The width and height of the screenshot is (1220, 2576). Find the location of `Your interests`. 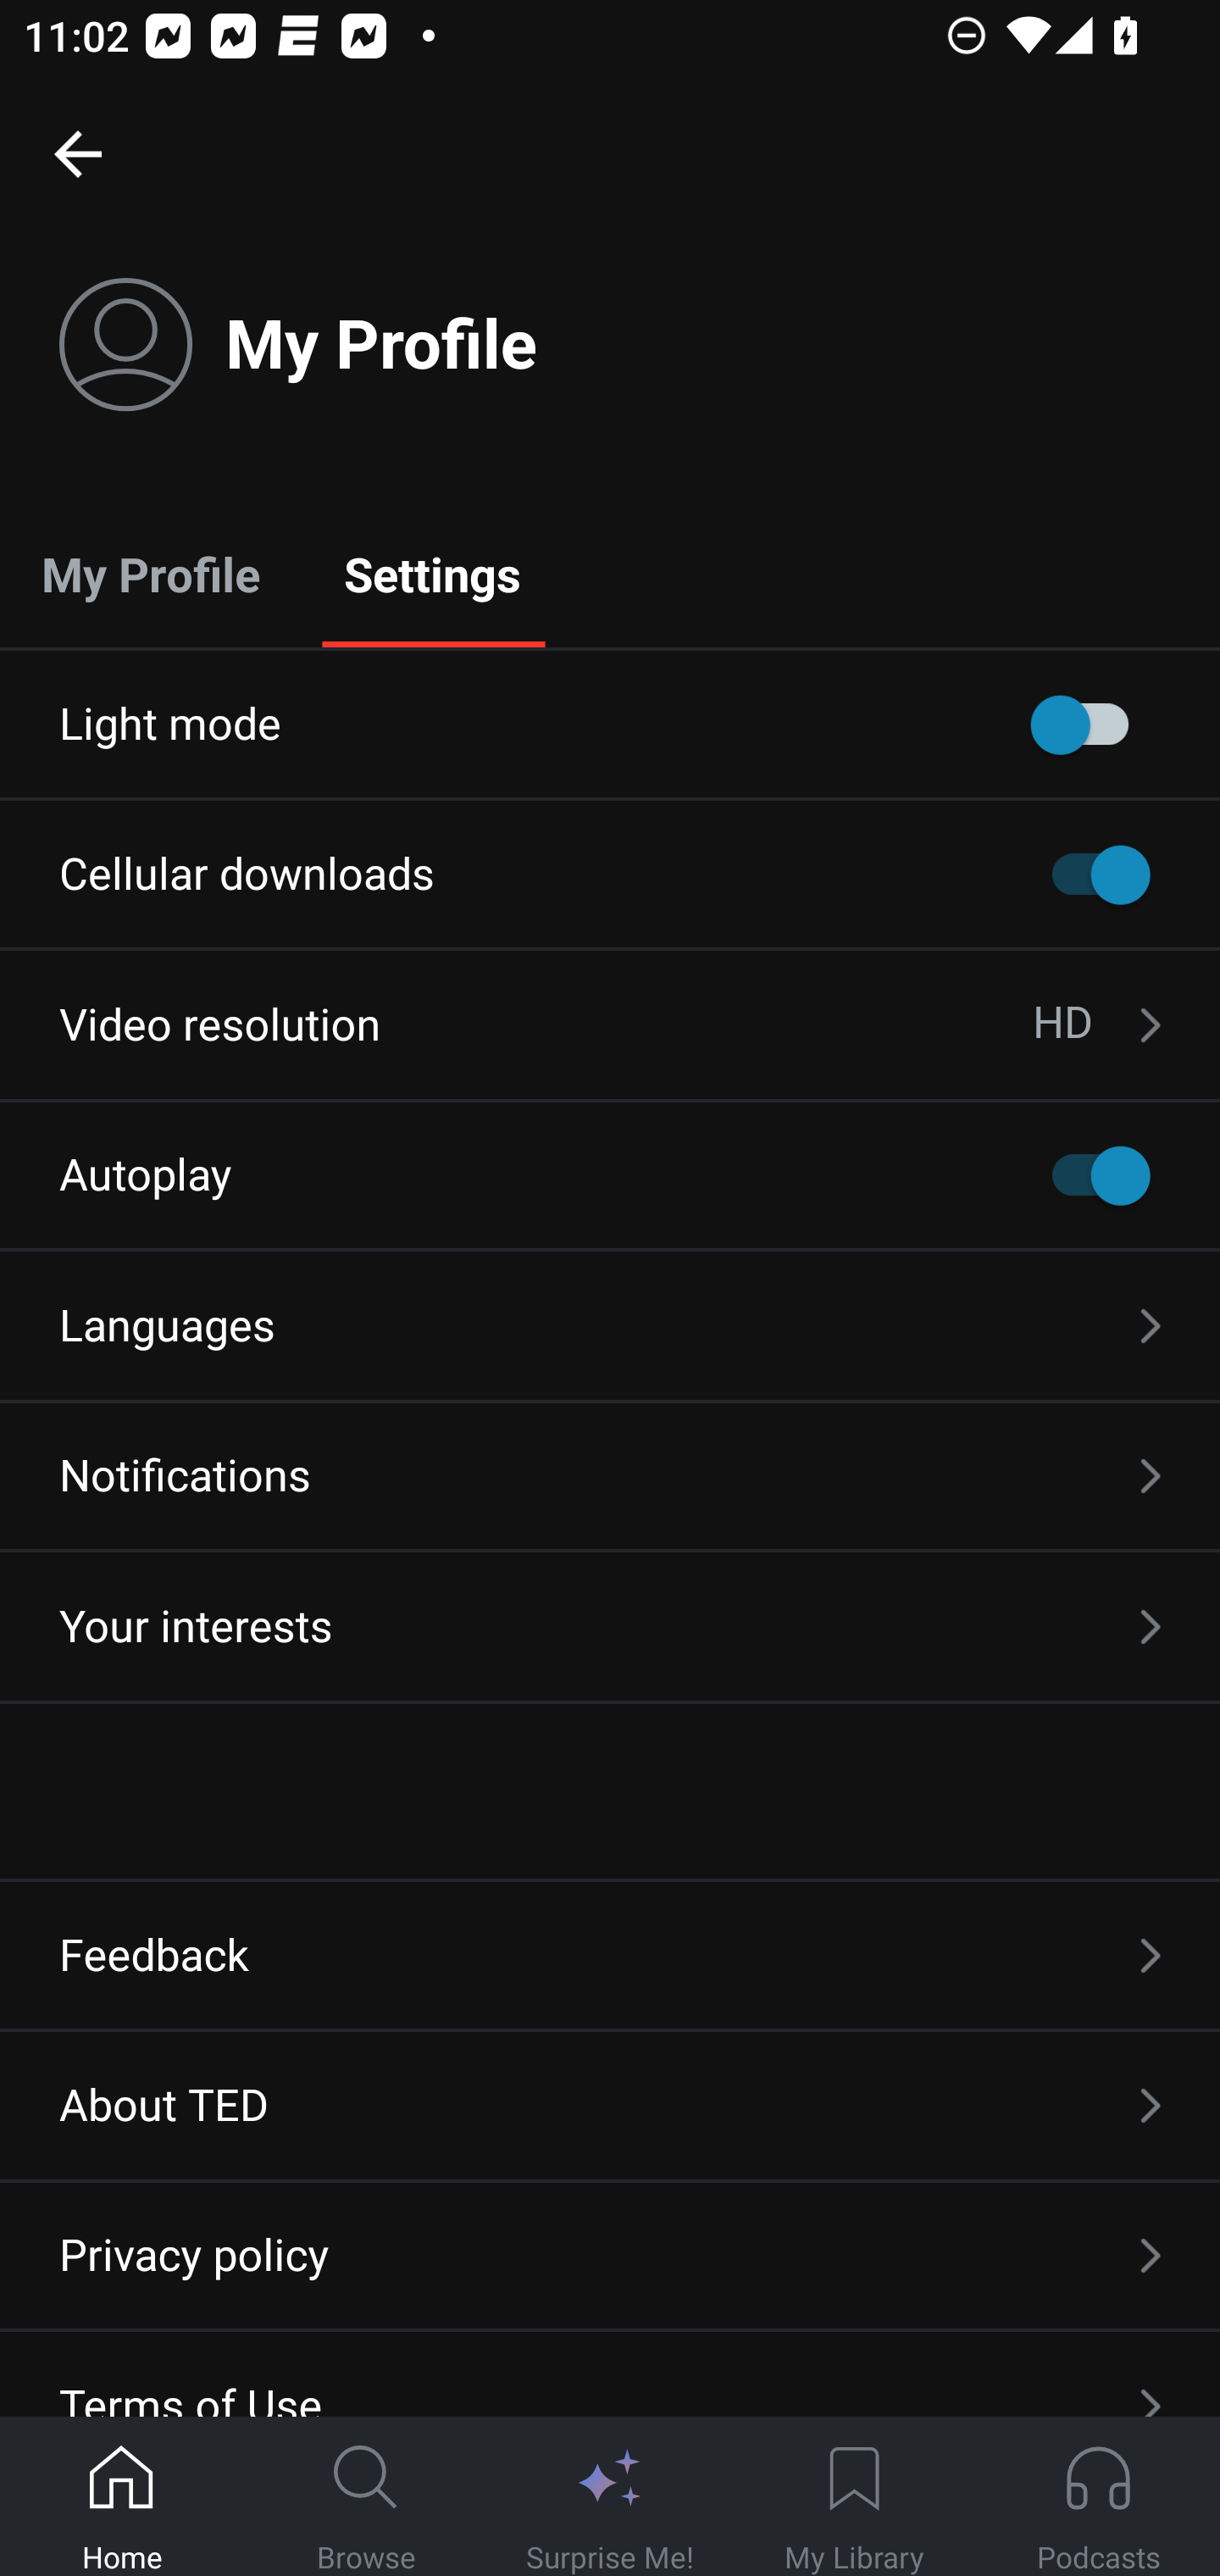

Your interests is located at coordinates (610, 1627).